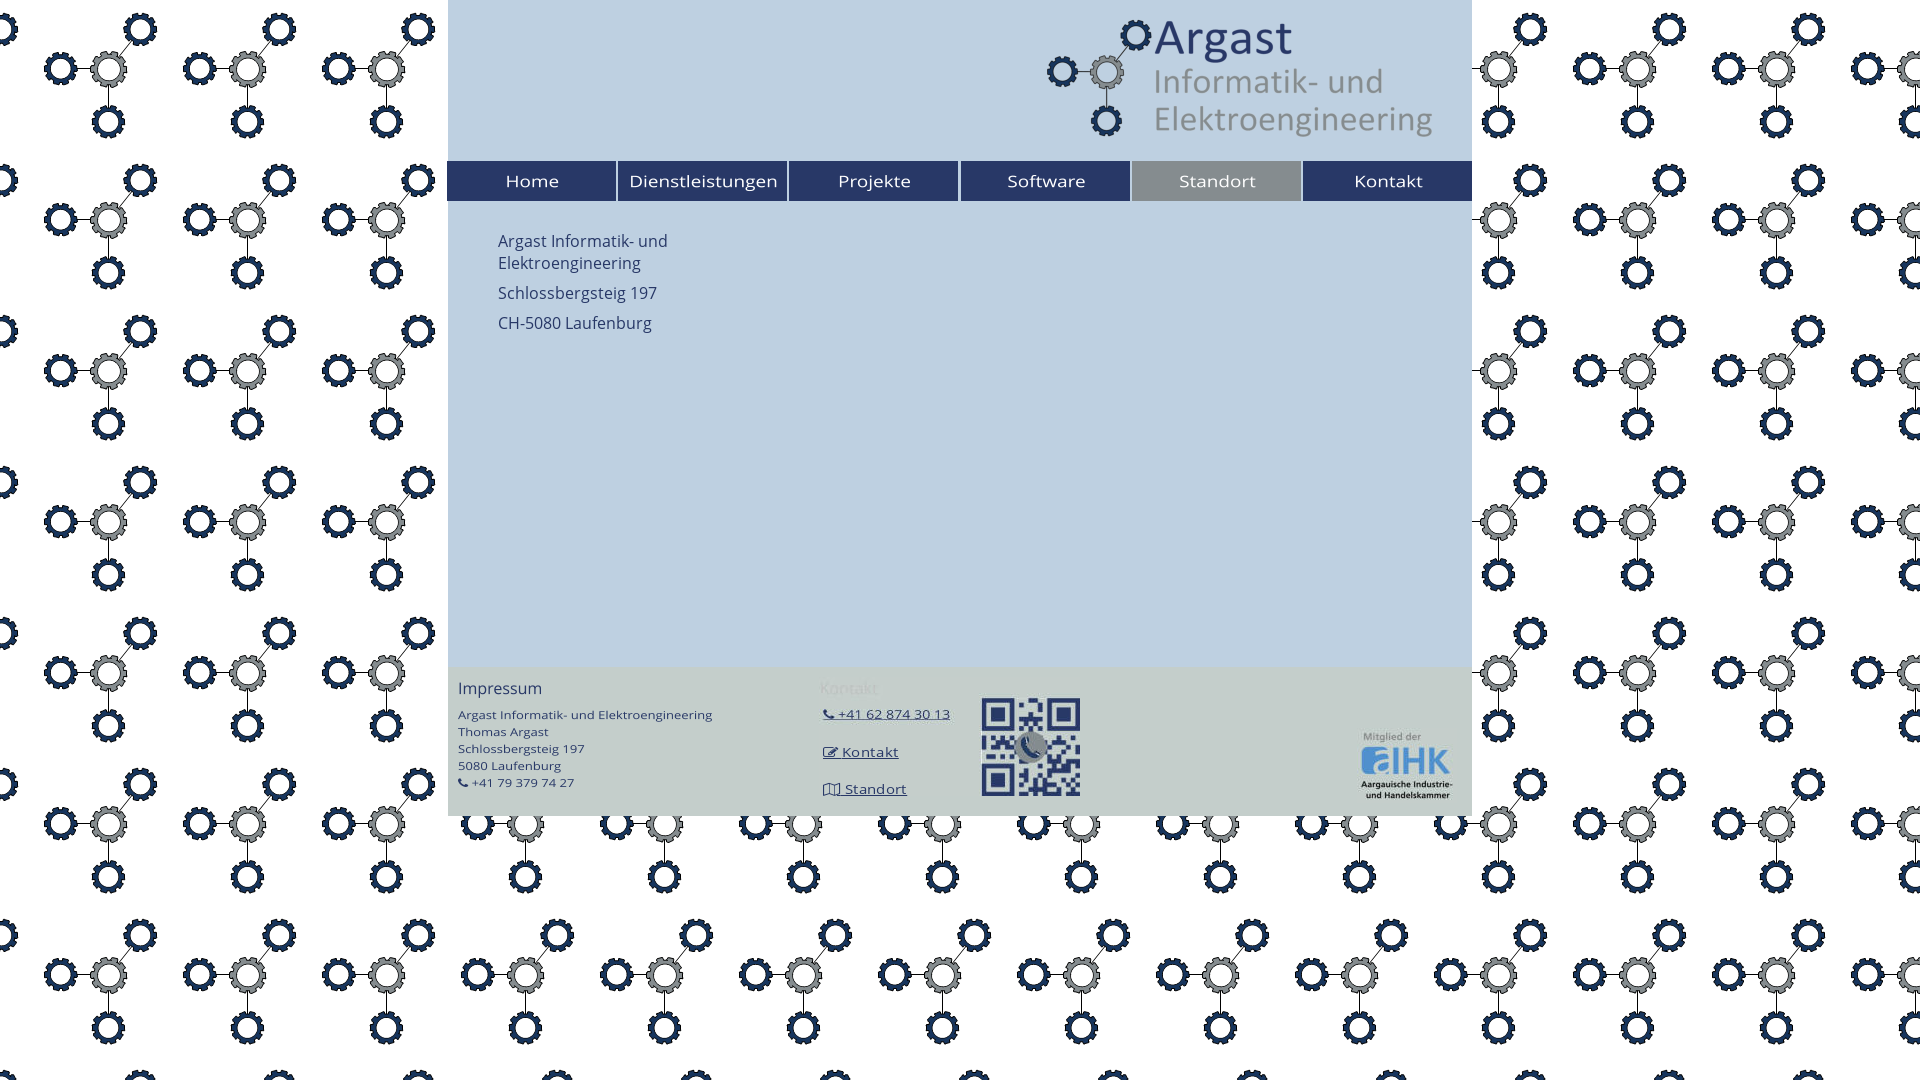 This screenshot has height=1080, width=1920. What do you see at coordinates (870, 752) in the screenshot?
I see `Kontakt` at bounding box center [870, 752].